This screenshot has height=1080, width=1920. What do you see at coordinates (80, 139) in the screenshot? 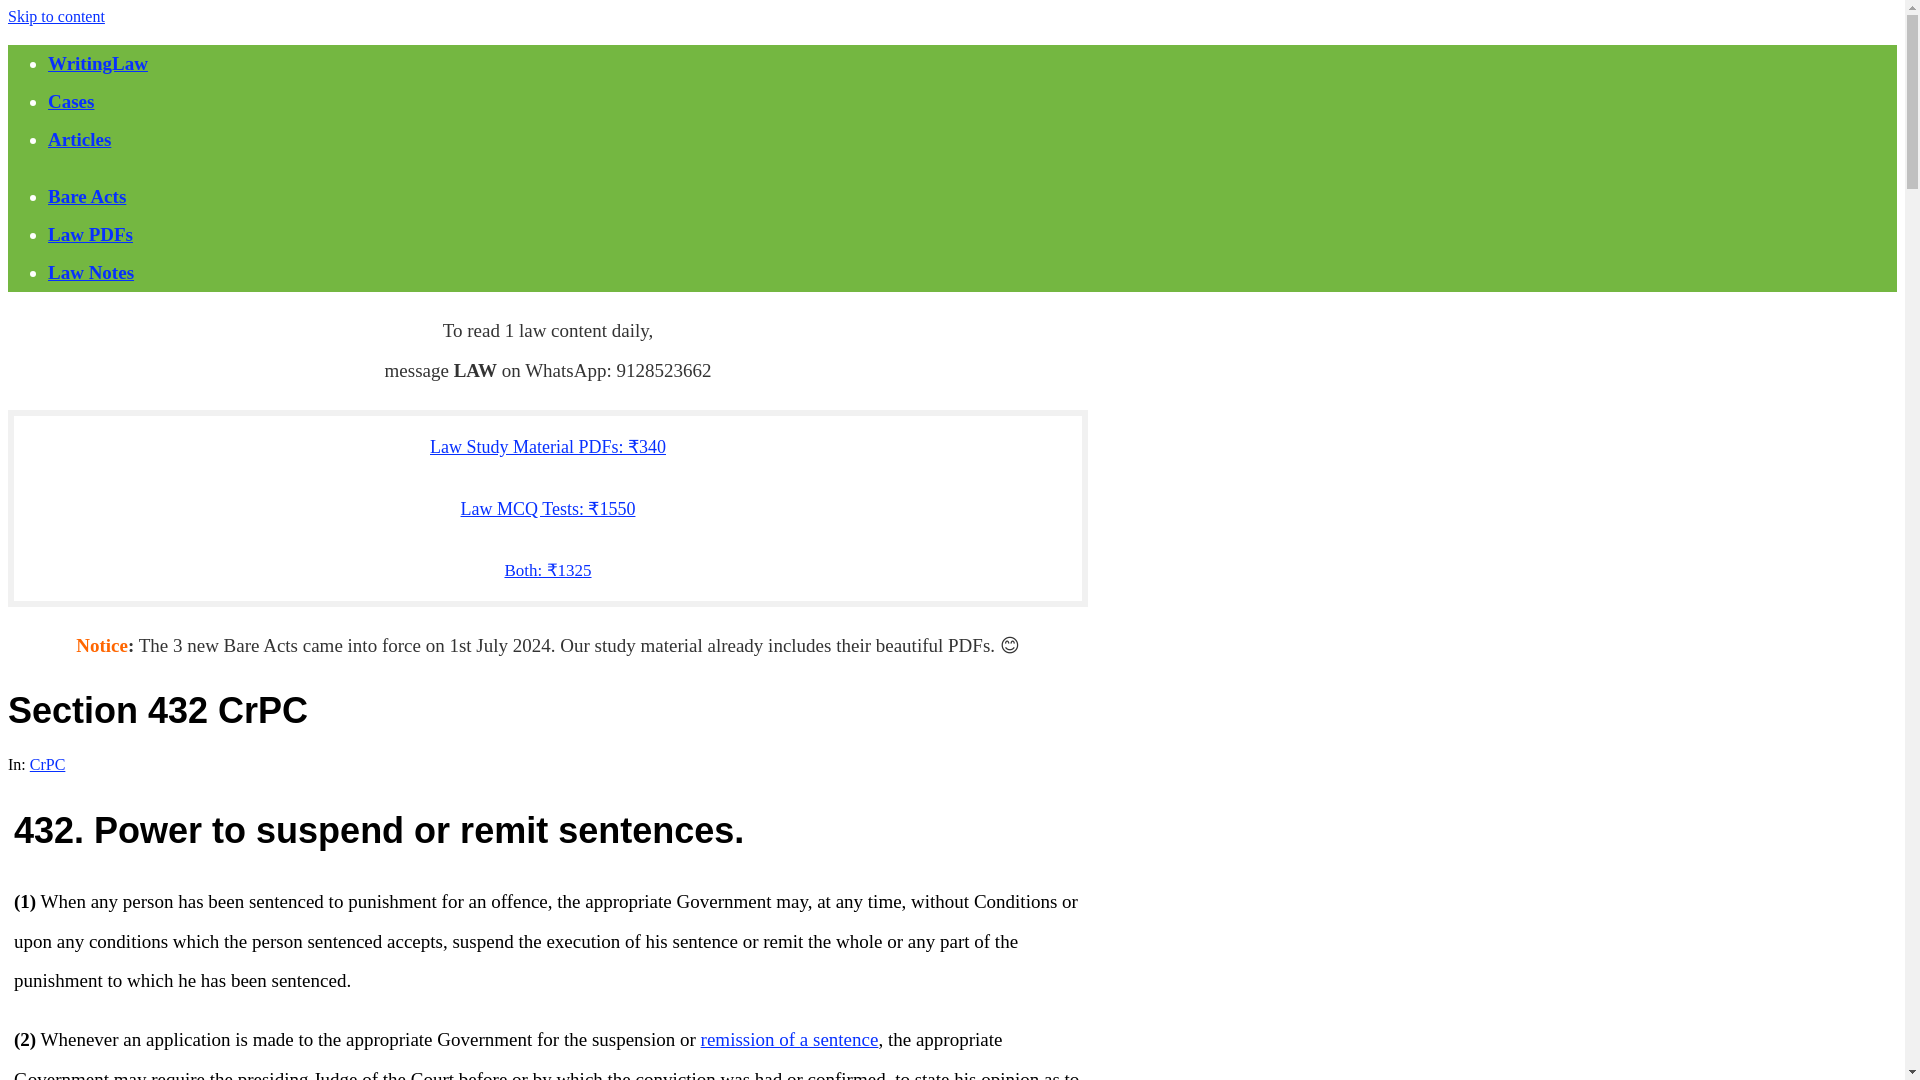
I see `Articles` at bounding box center [80, 139].